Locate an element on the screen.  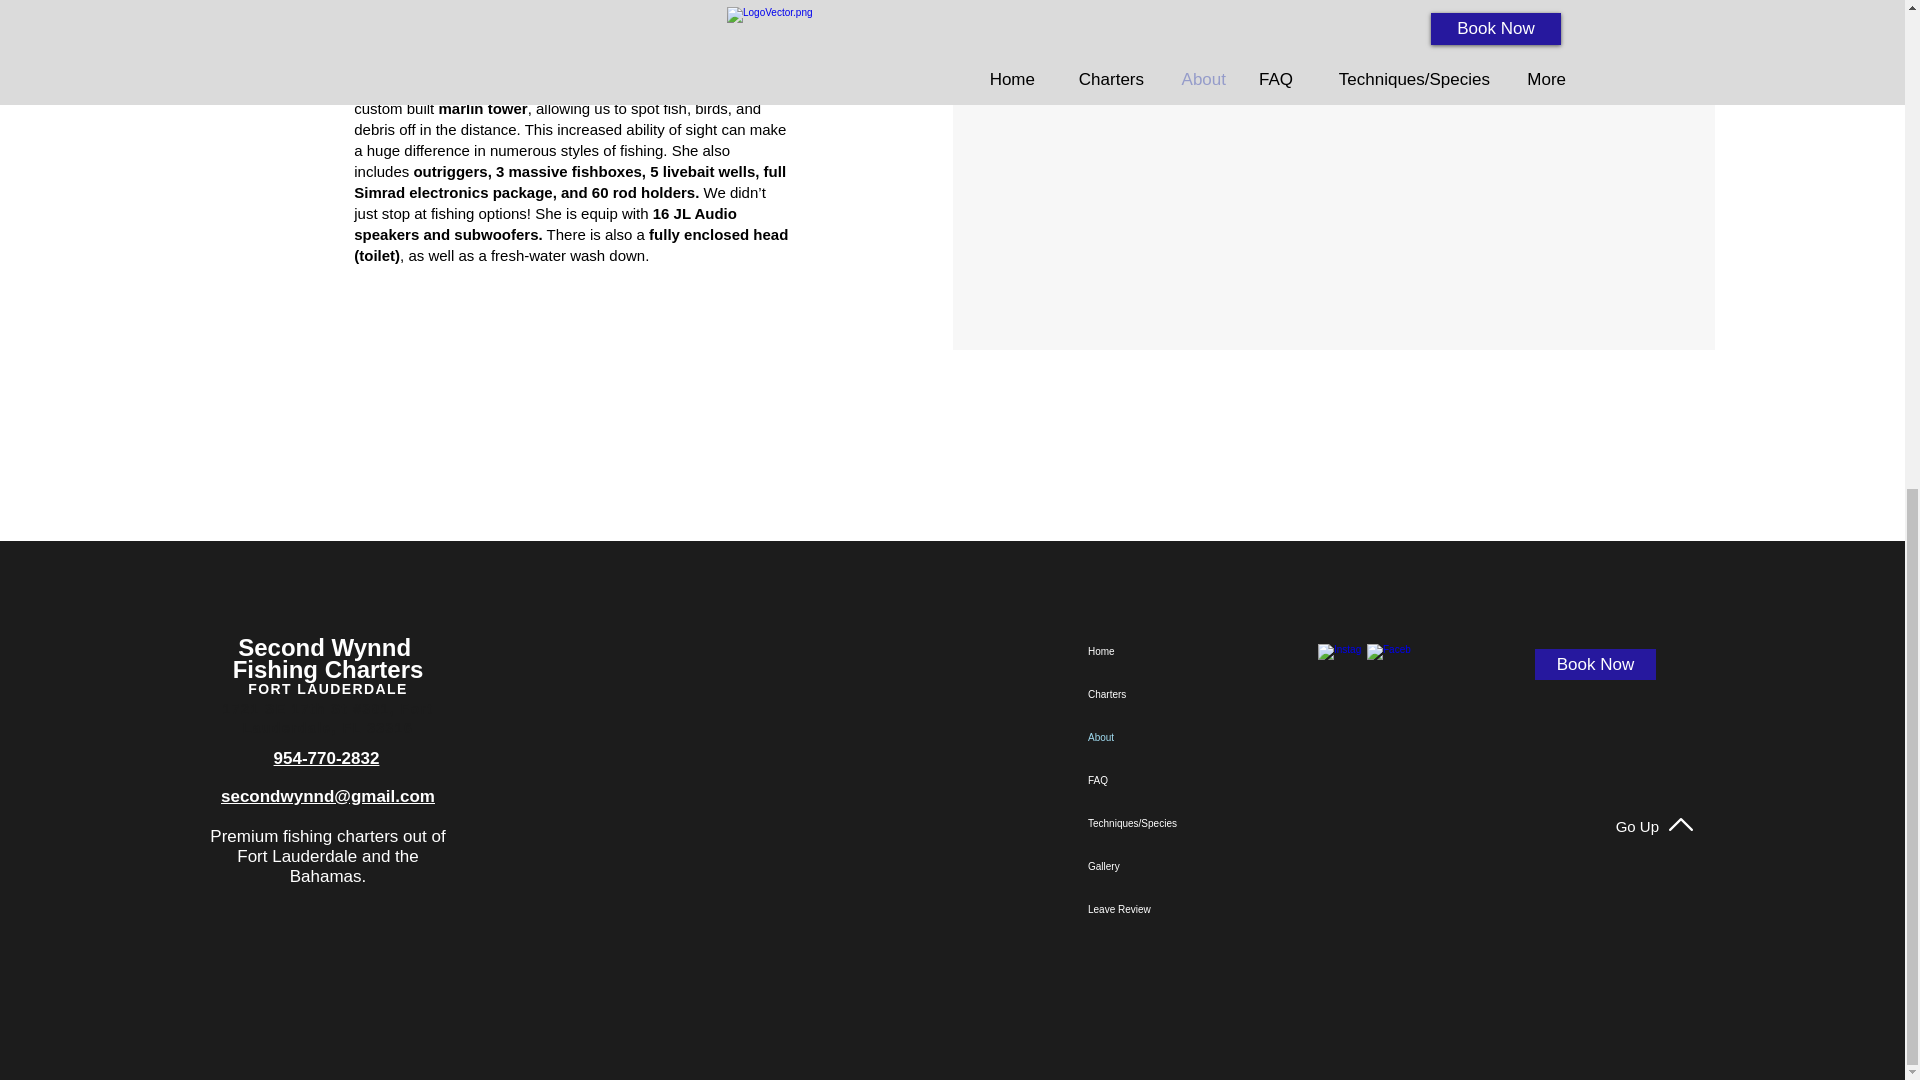
Book Now is located at coordinates (1594, 664).